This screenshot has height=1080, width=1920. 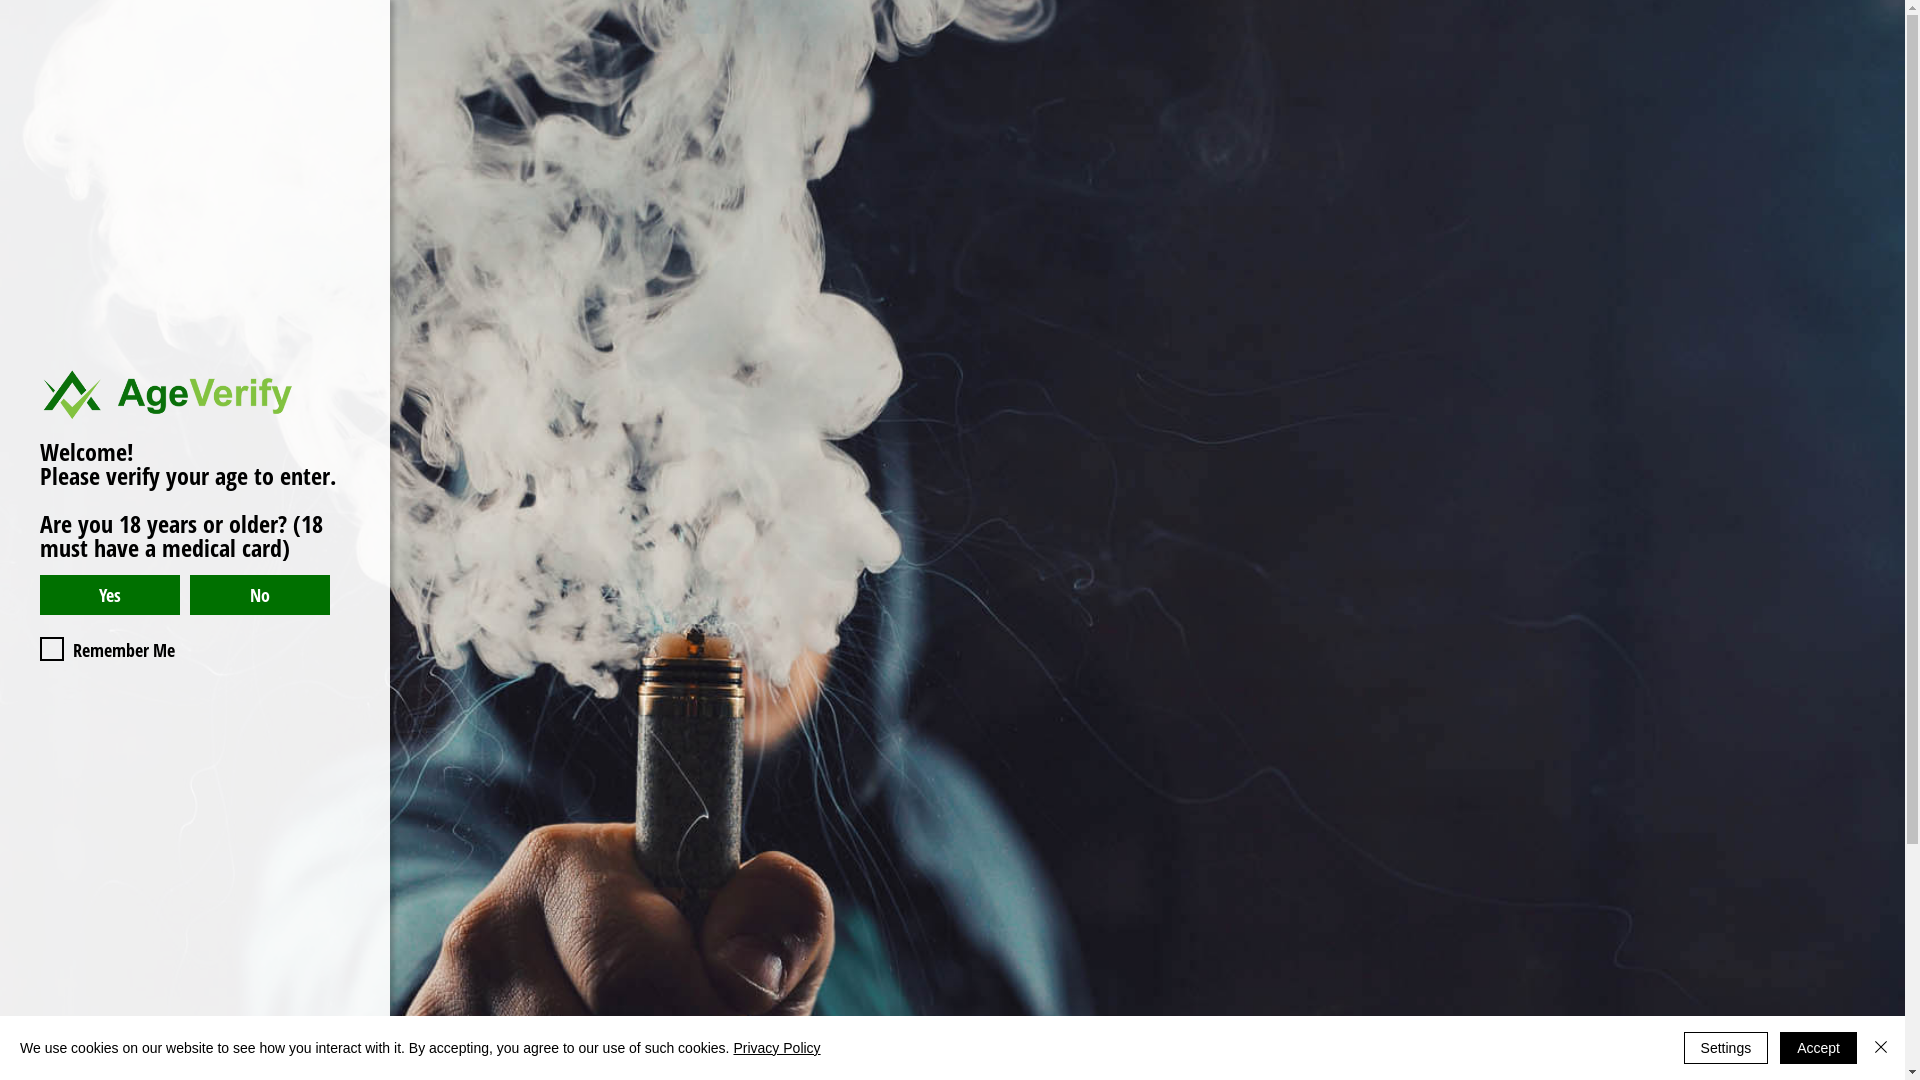 What do you see at coordinates (869, 70) in the screenshot?
I see `Educational` at bounding box center [869, 70].